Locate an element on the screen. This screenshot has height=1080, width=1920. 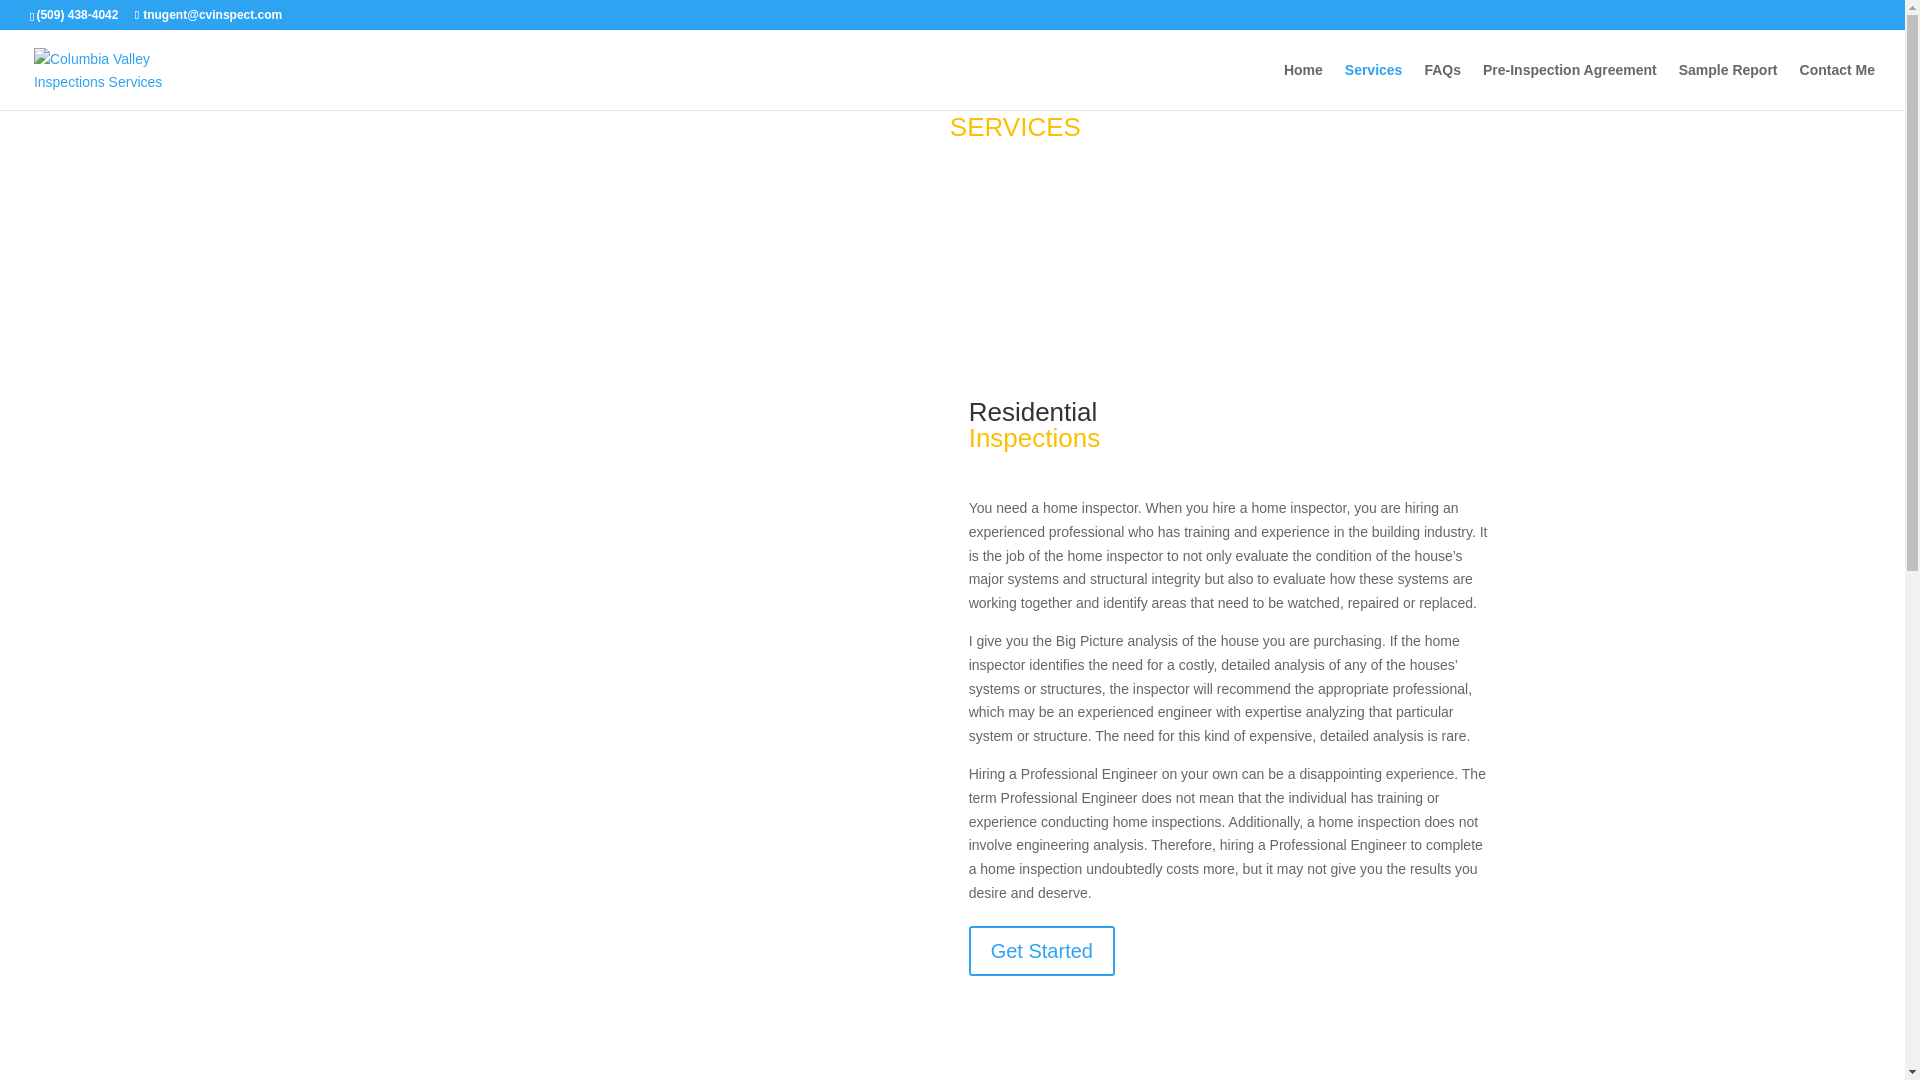
Pre-Inspection Agreement is located at coordinates (1569, 86).